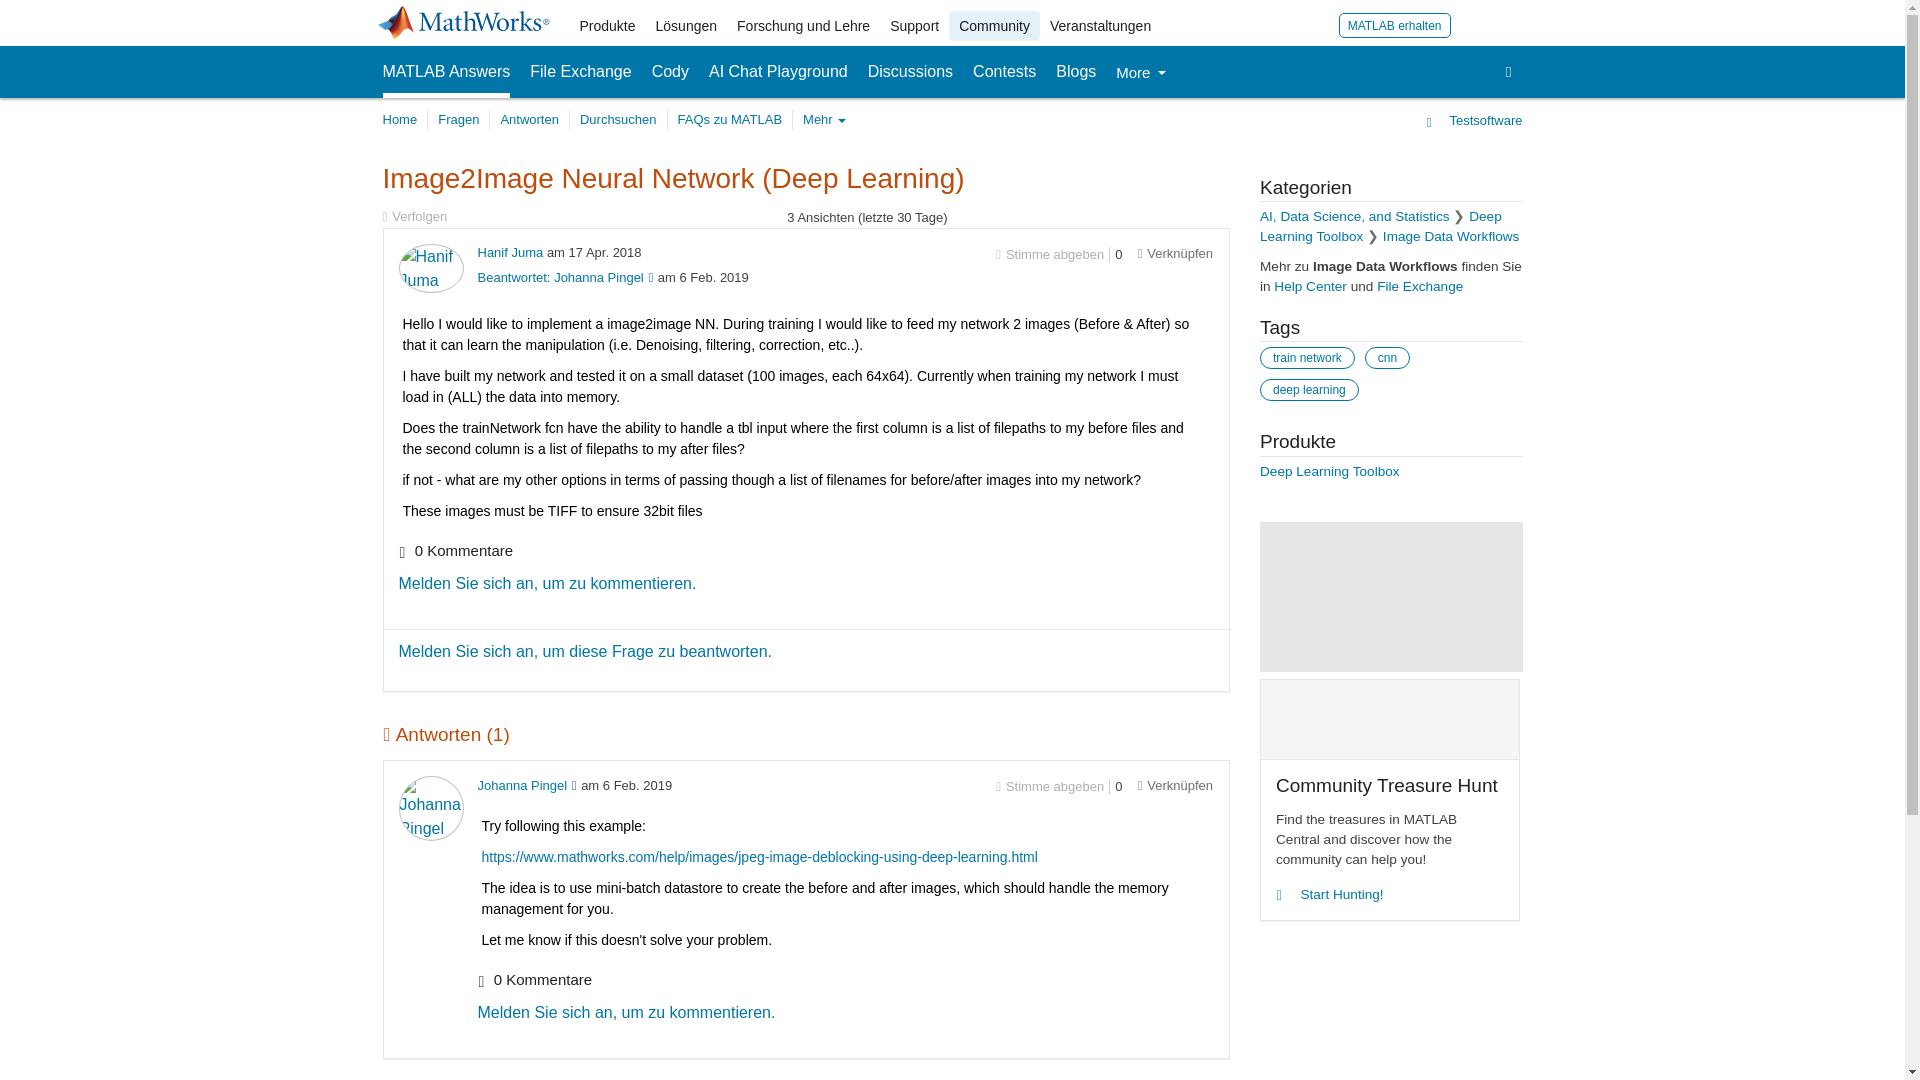 Image resolution: width=1920 pixels, height=1080 pixels. Describe the element at coordinates (994, 26) in the screenshot. I see `Community` at that location.